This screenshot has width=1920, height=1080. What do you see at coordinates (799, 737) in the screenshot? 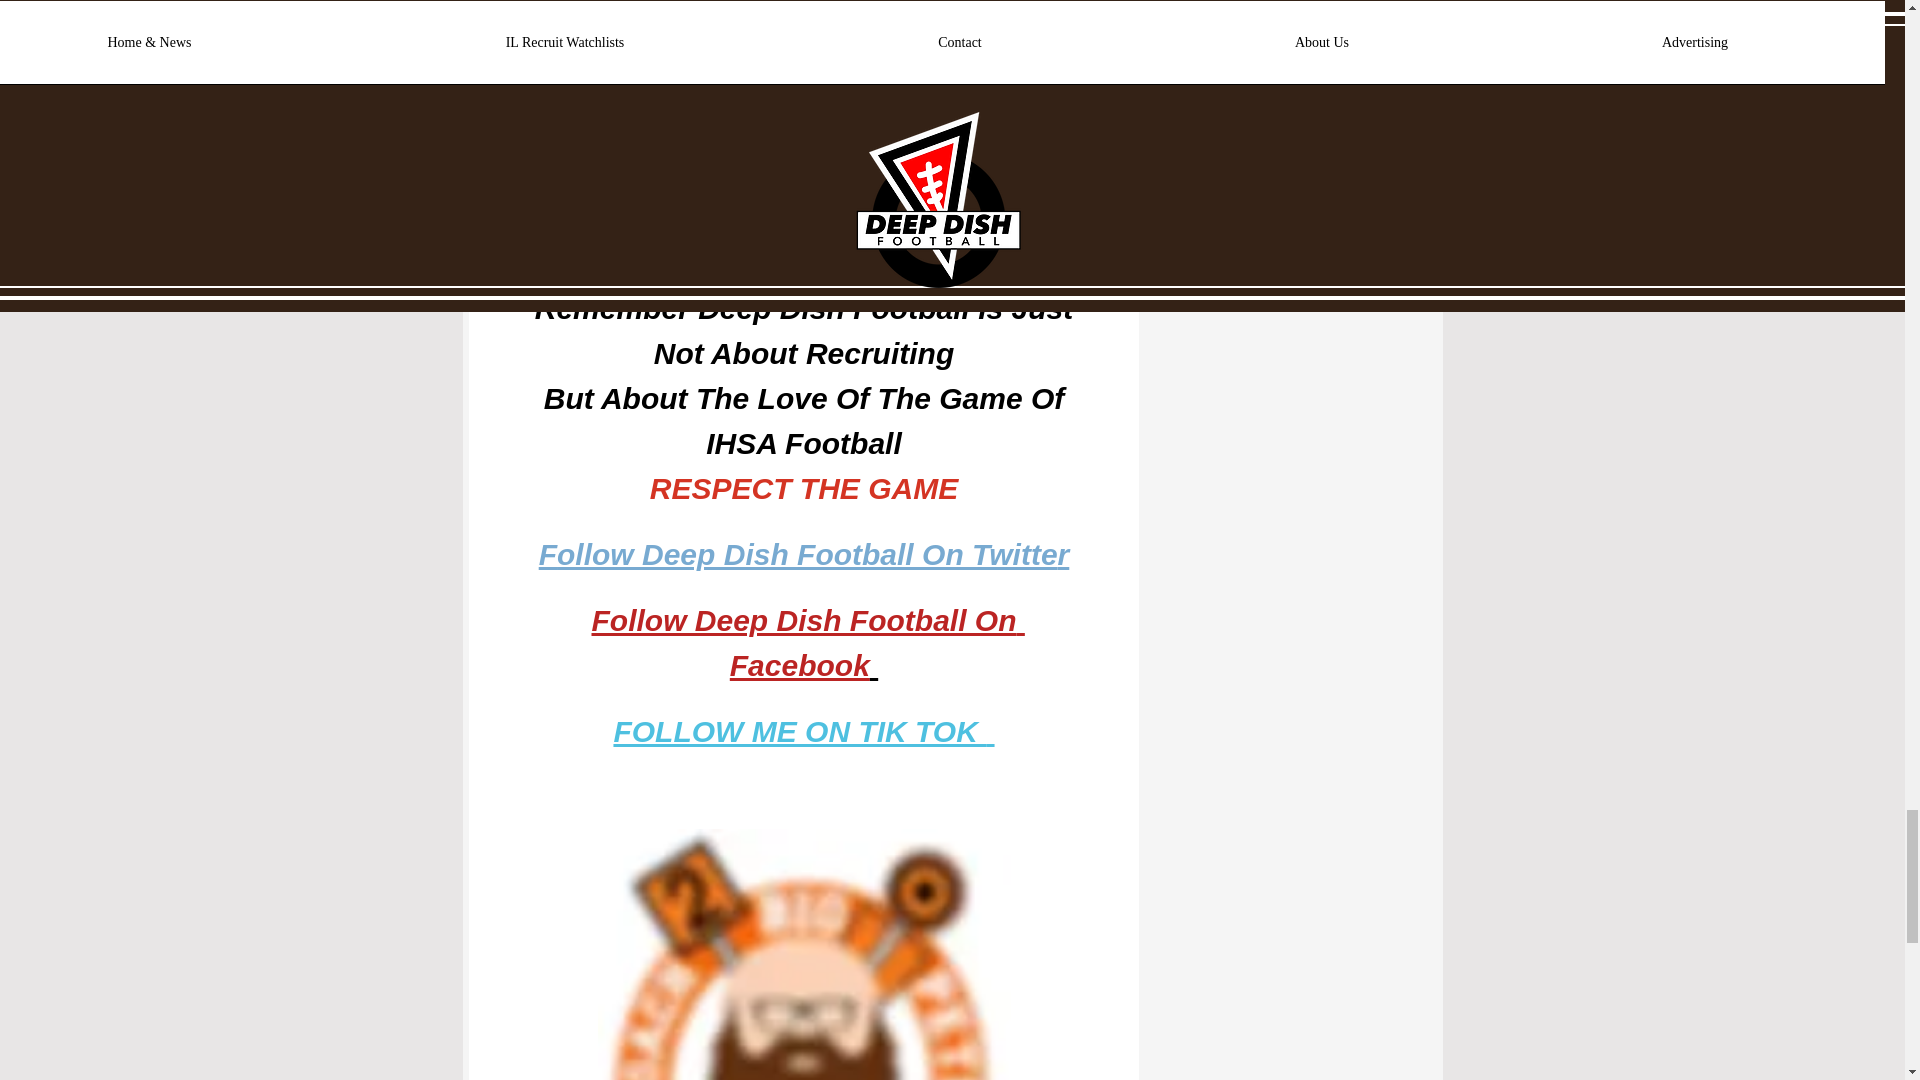
I see `FOLLOW ME ON TIK TOK ` at bounding box center [799, 737].